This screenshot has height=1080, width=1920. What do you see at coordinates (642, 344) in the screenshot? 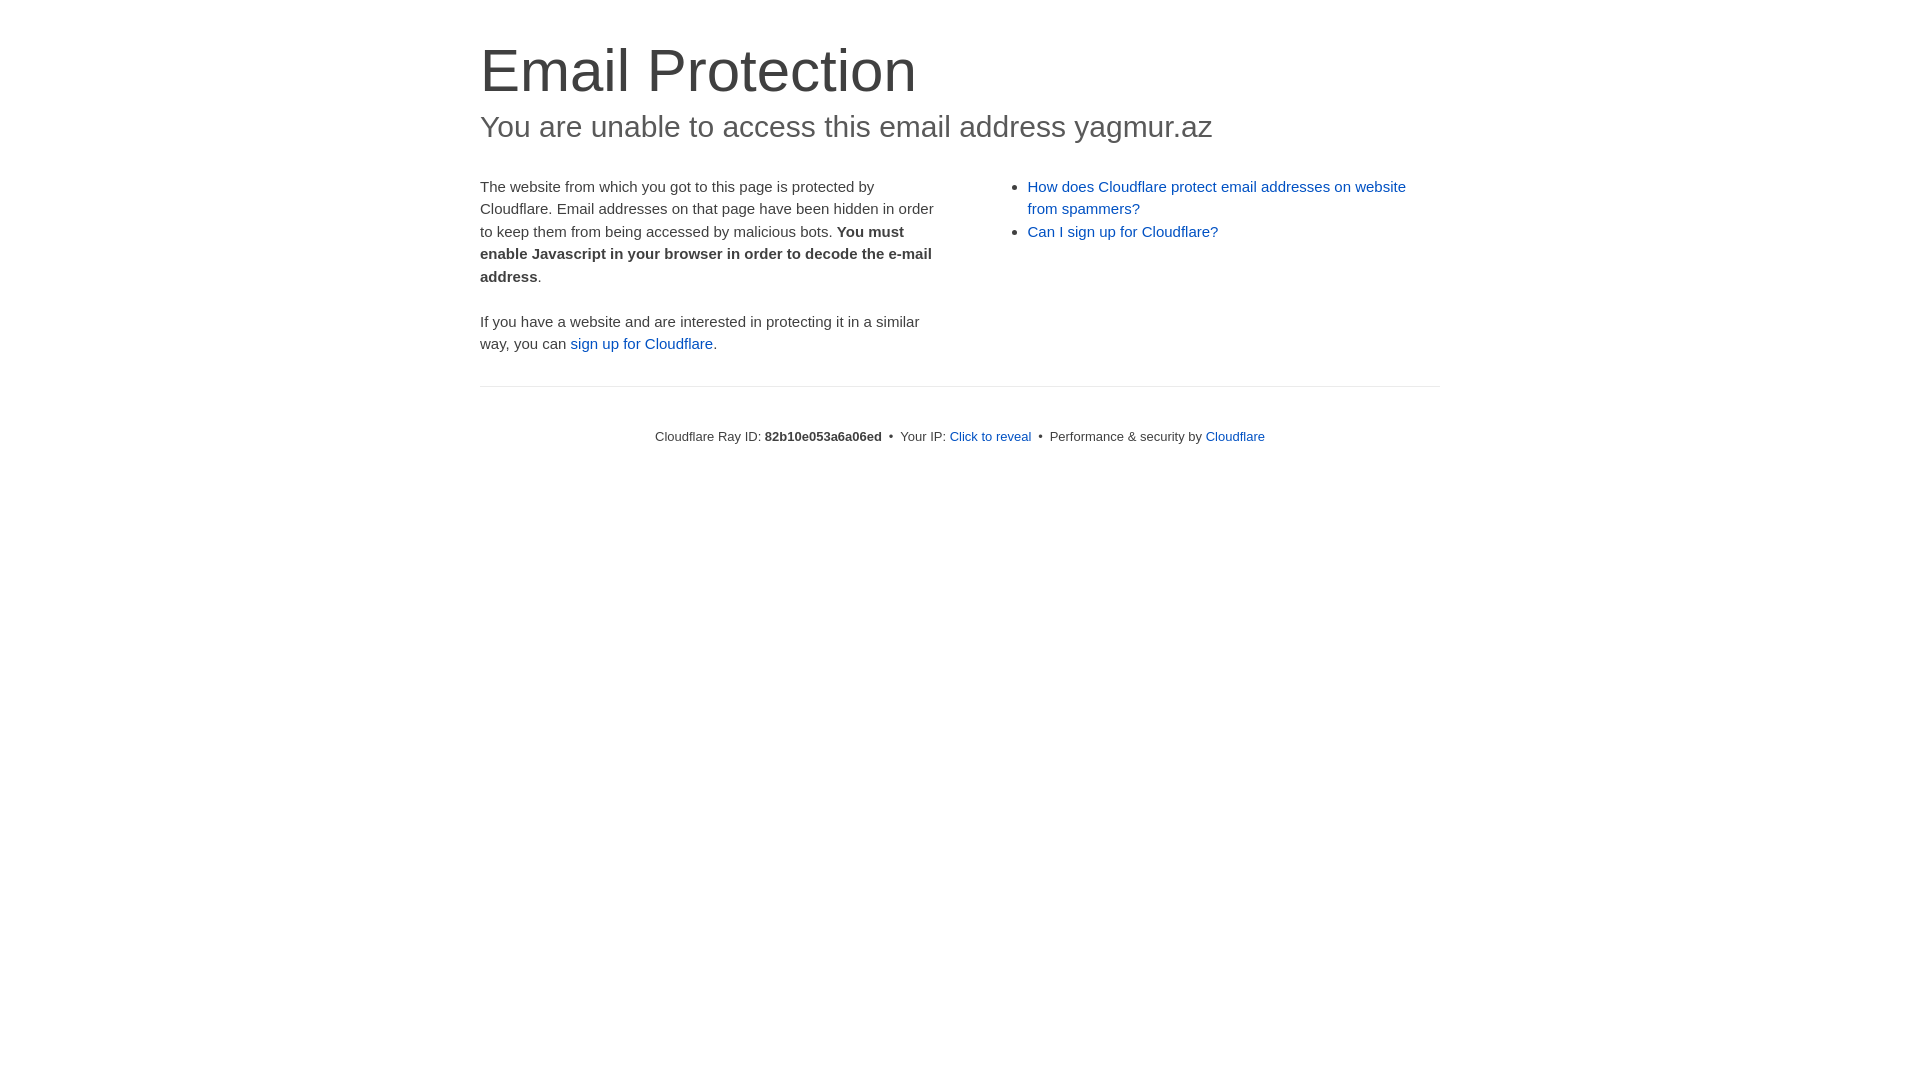
I see `sign up for Cloudflare` at bounding box center [642, 344].